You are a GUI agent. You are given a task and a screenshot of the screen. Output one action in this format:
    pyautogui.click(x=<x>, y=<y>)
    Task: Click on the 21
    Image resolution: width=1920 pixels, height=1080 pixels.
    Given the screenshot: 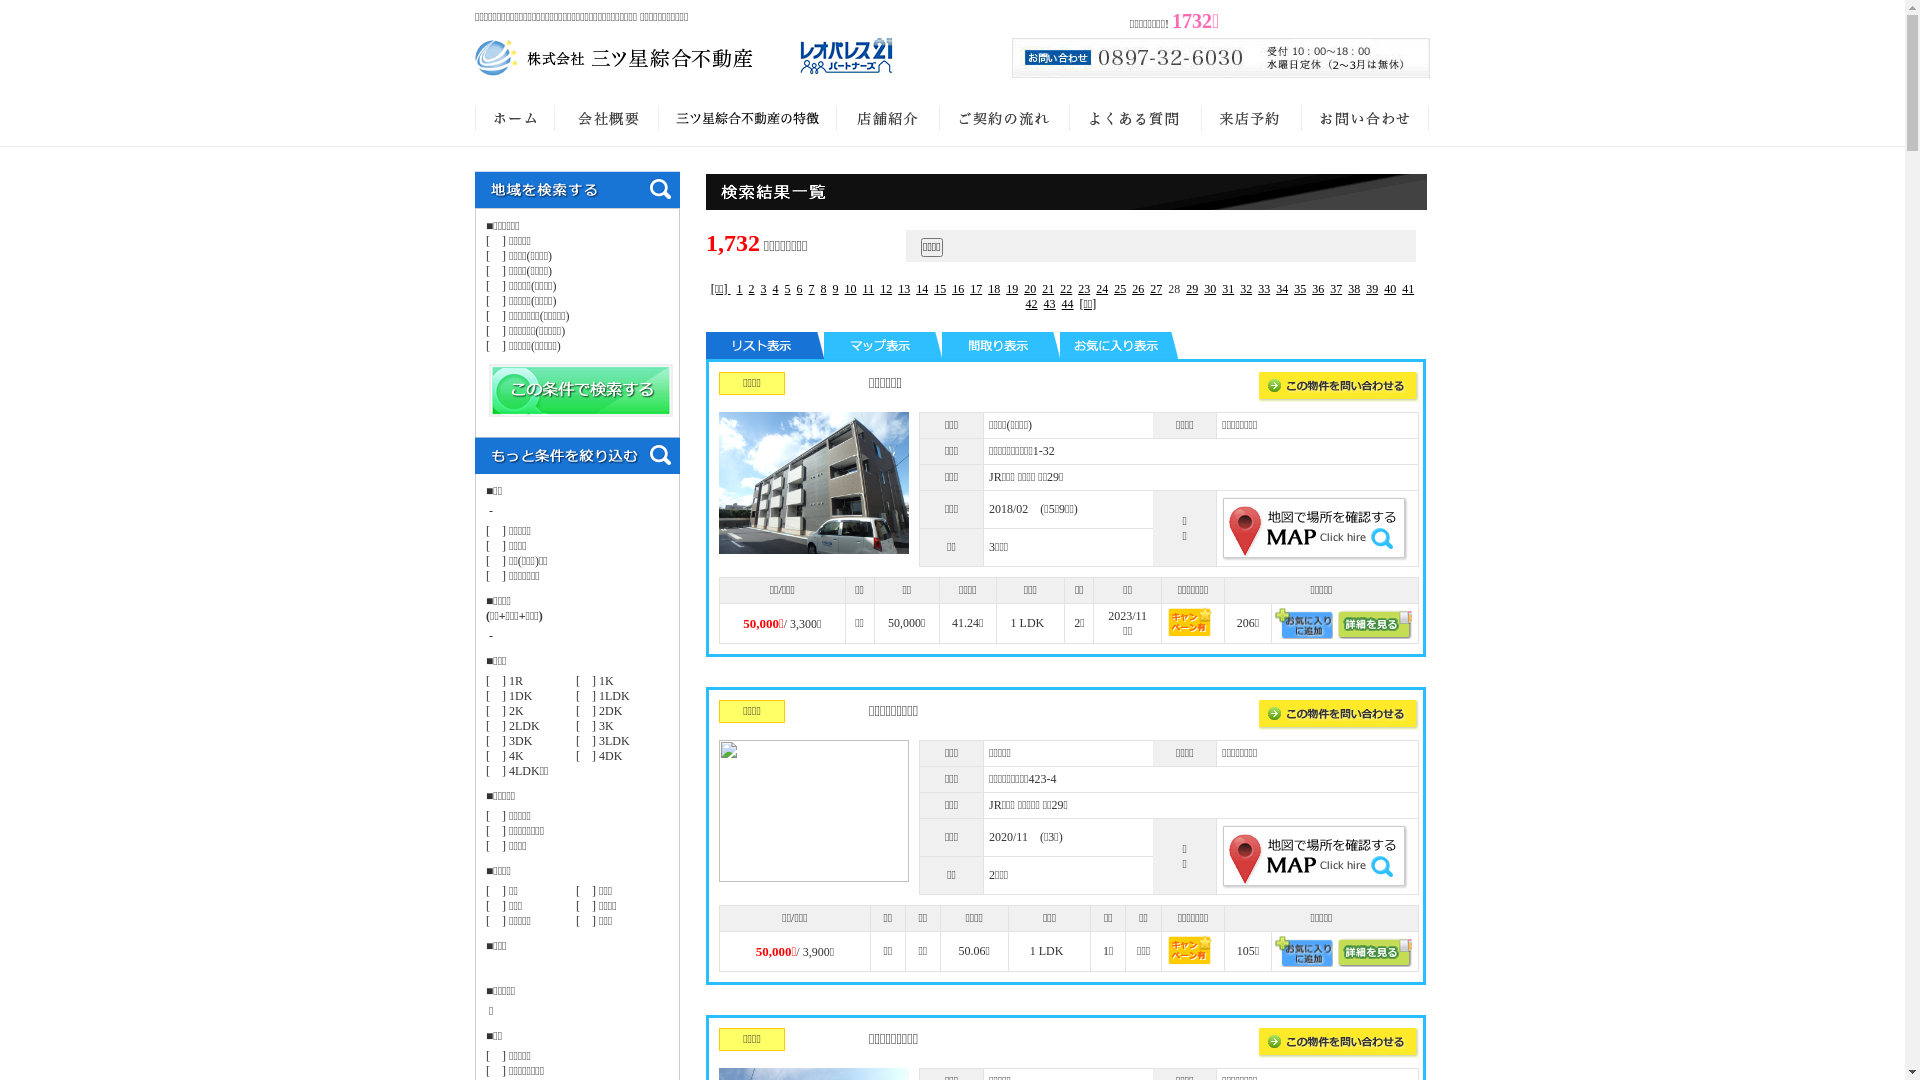 What is the action you would take?
    pyautogui.click(x=1048, y=289)
    